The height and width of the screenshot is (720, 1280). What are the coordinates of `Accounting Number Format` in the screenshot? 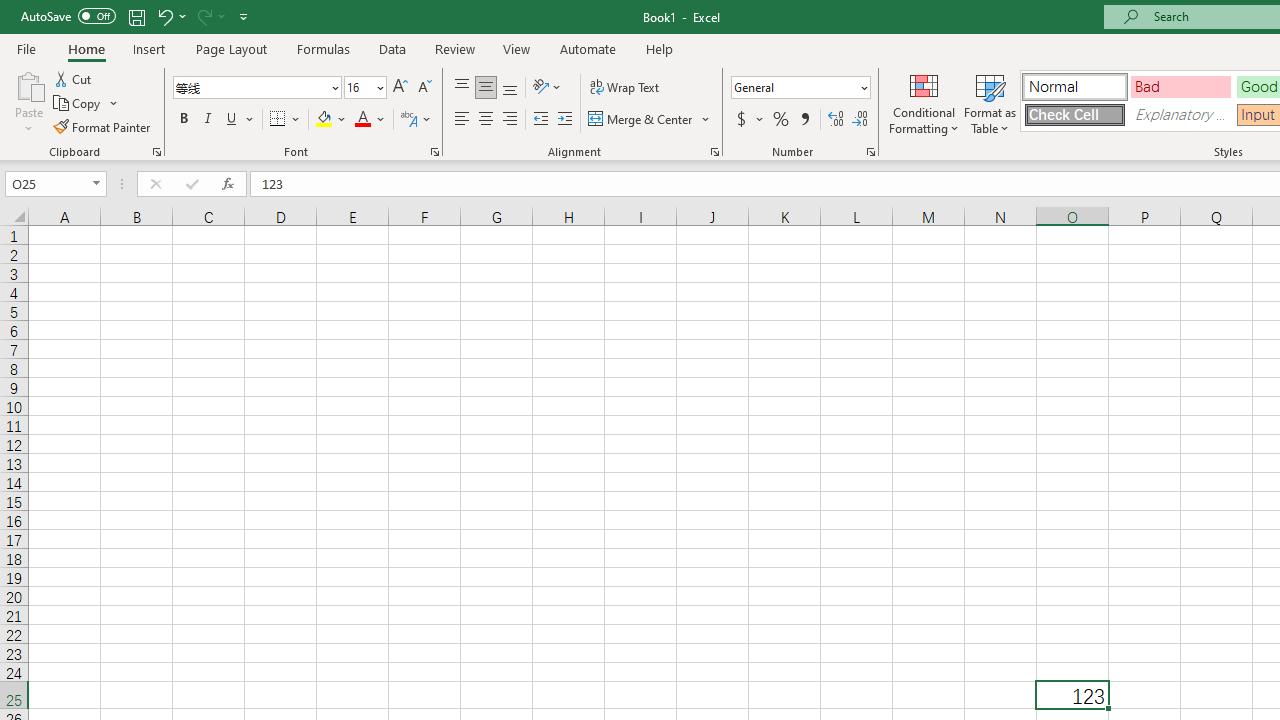 It's located at (749, 120).